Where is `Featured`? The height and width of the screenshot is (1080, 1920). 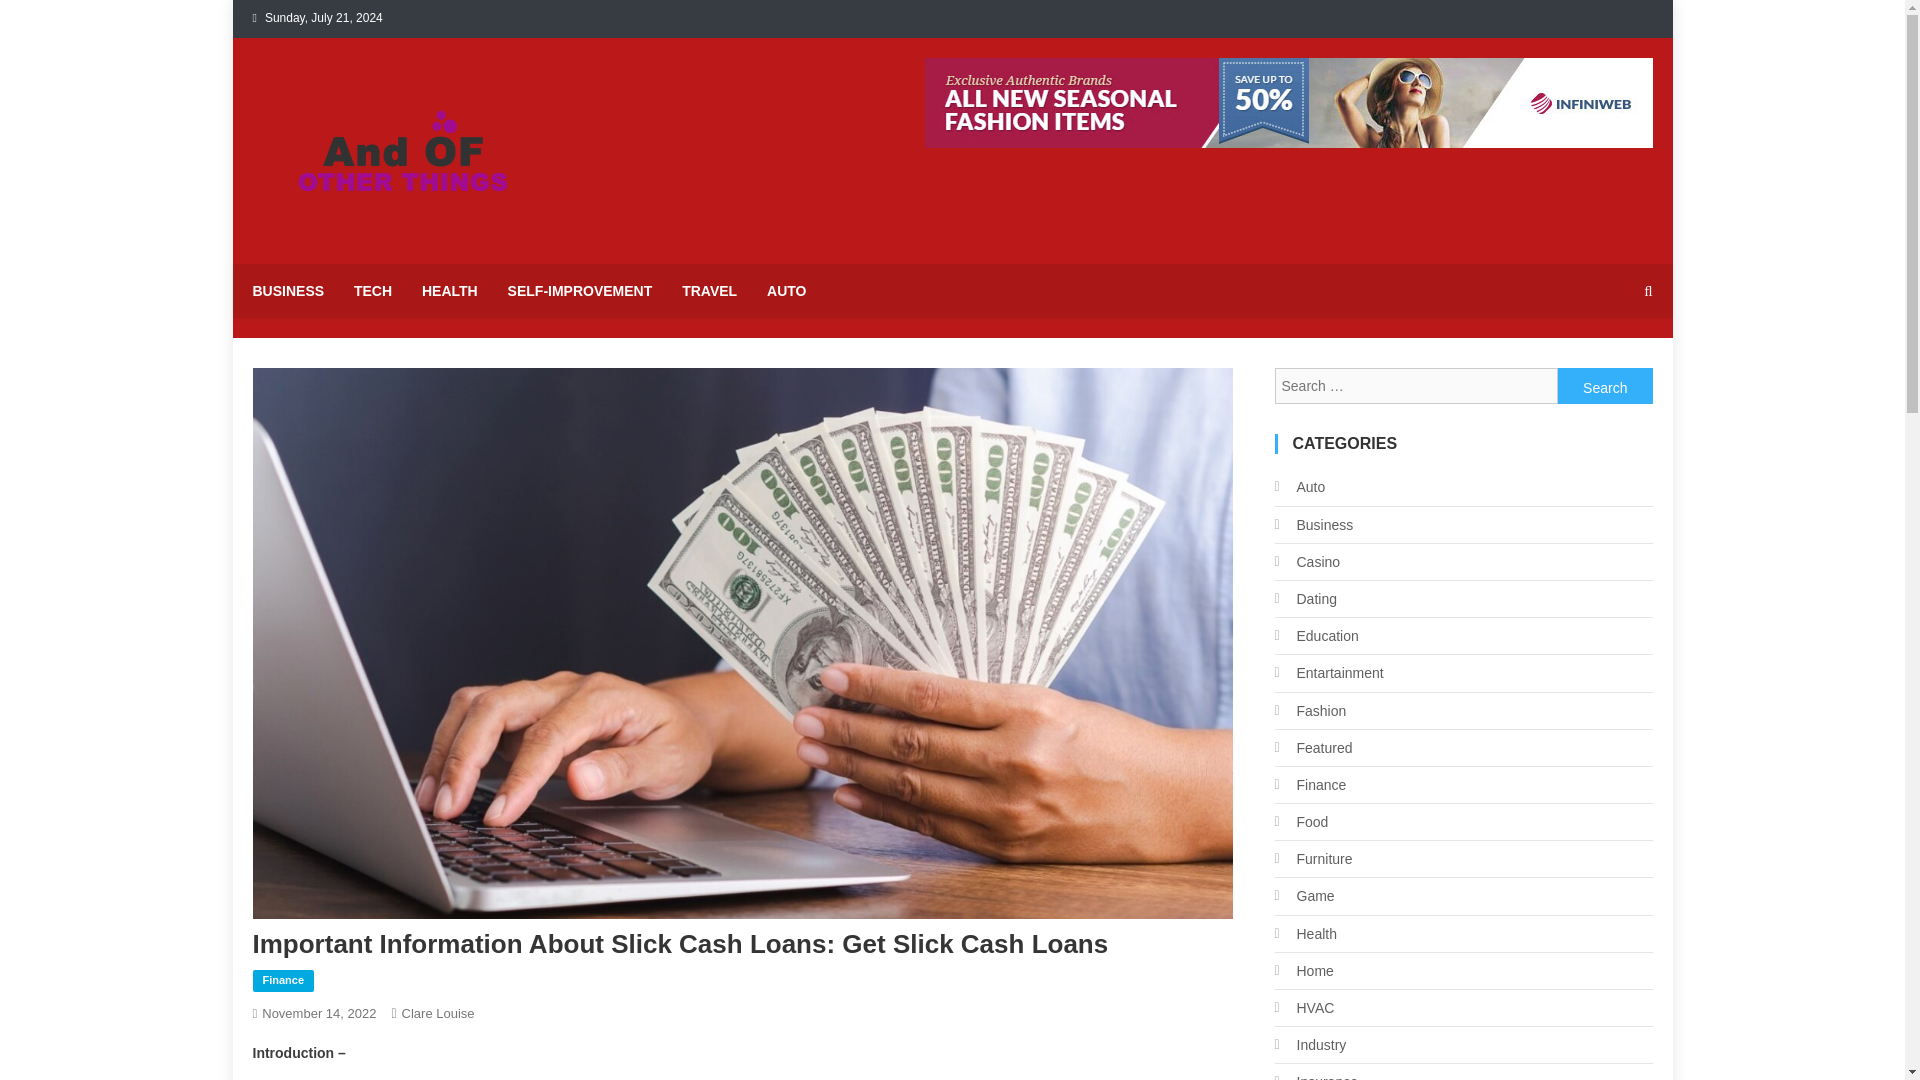
Featured is located at coordinates (1312, 748).